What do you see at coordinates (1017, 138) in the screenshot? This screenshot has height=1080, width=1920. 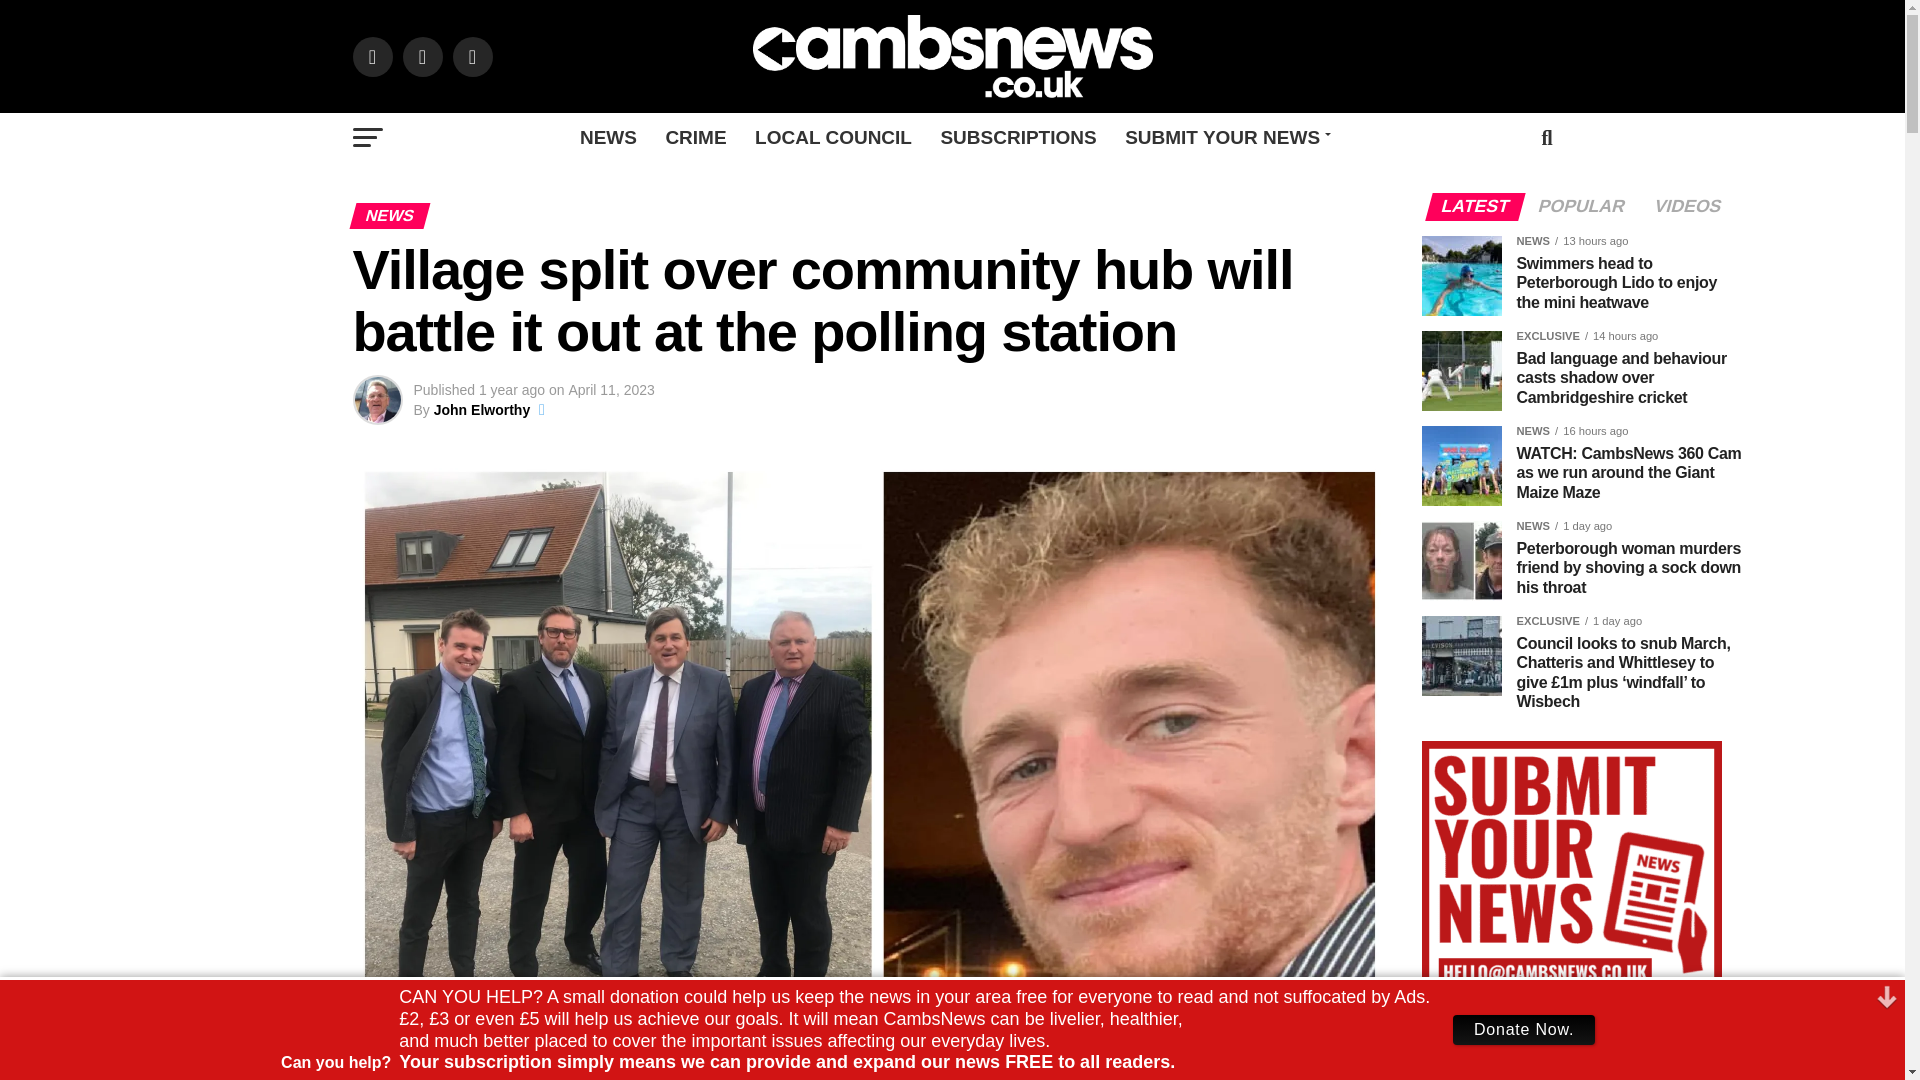 I see `SUBSCRIPTIONS` at bounding box center [1017, 138].